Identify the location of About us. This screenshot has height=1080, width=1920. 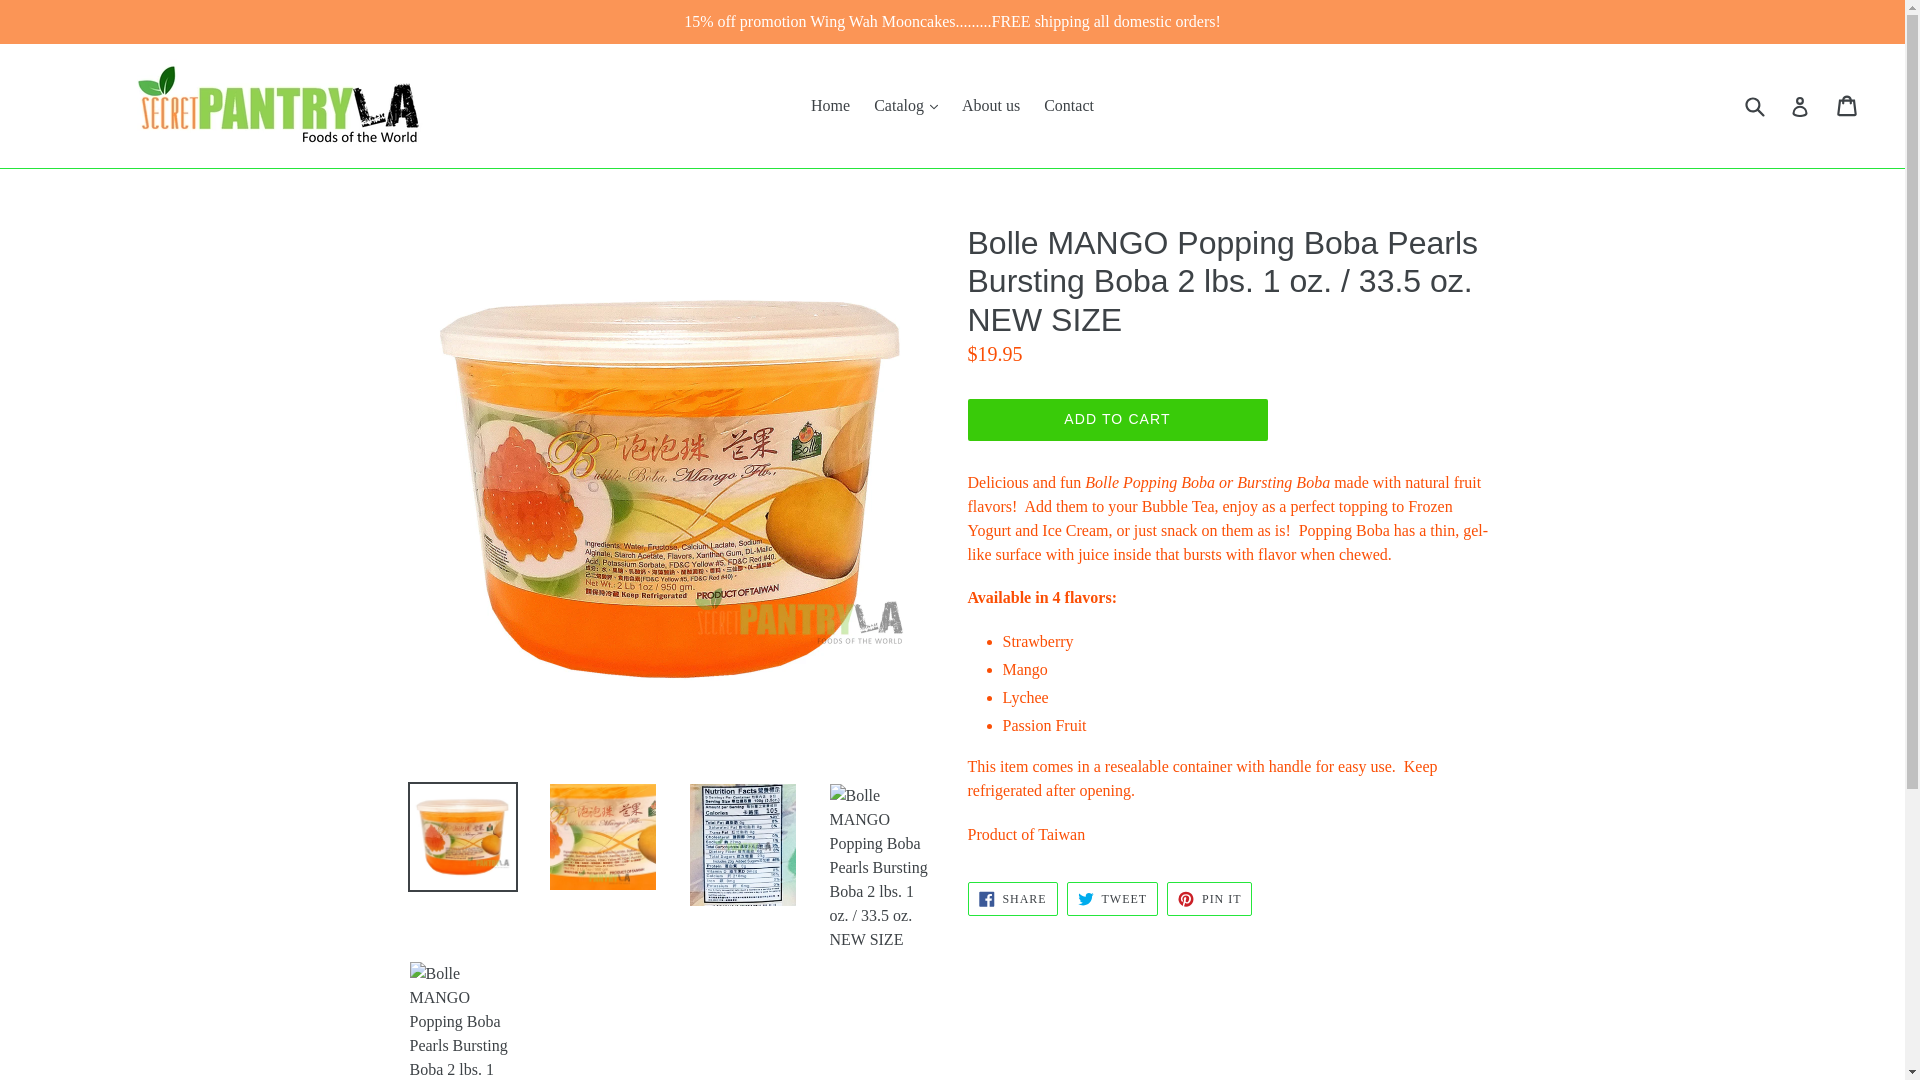
(990, 105).